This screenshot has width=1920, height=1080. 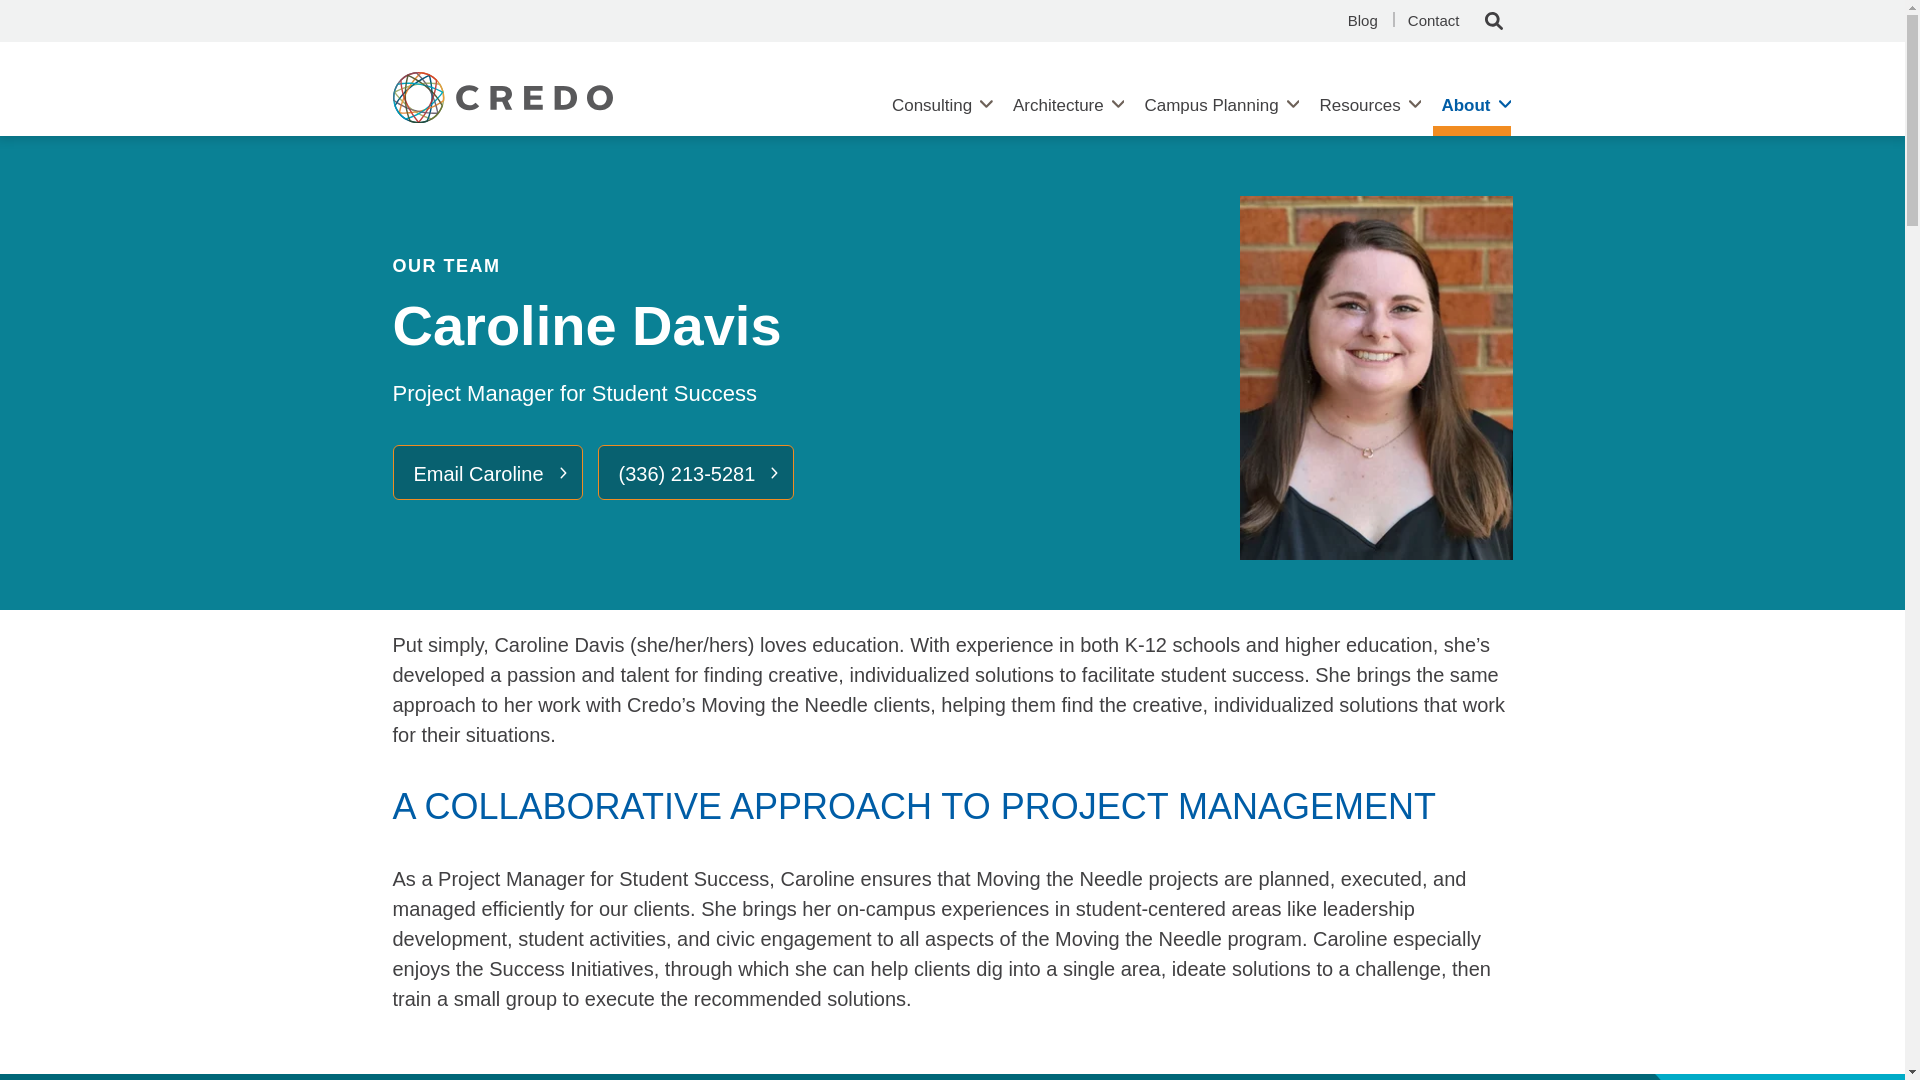 I want to click on Resources, so click(x=1359, y=106).